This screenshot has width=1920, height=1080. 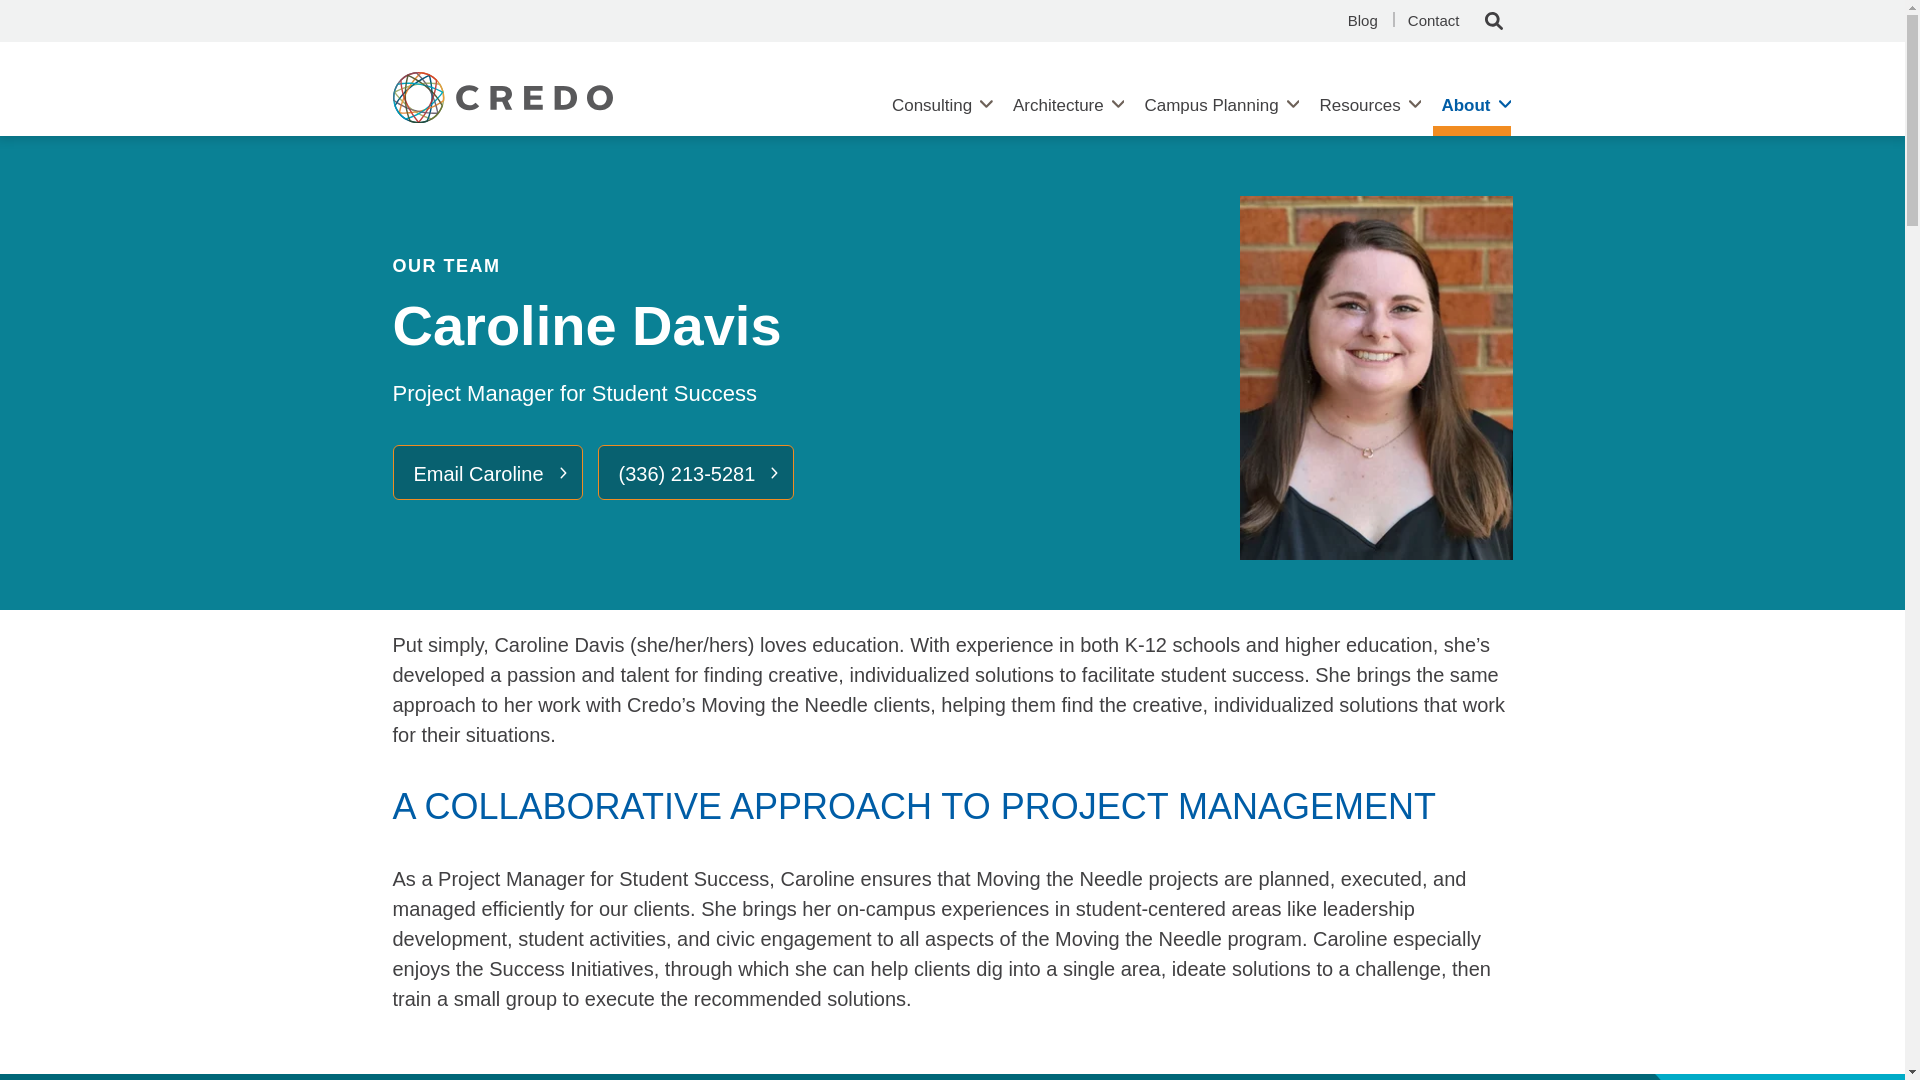 I want to click on Resources, so click(x=1359, y=106).